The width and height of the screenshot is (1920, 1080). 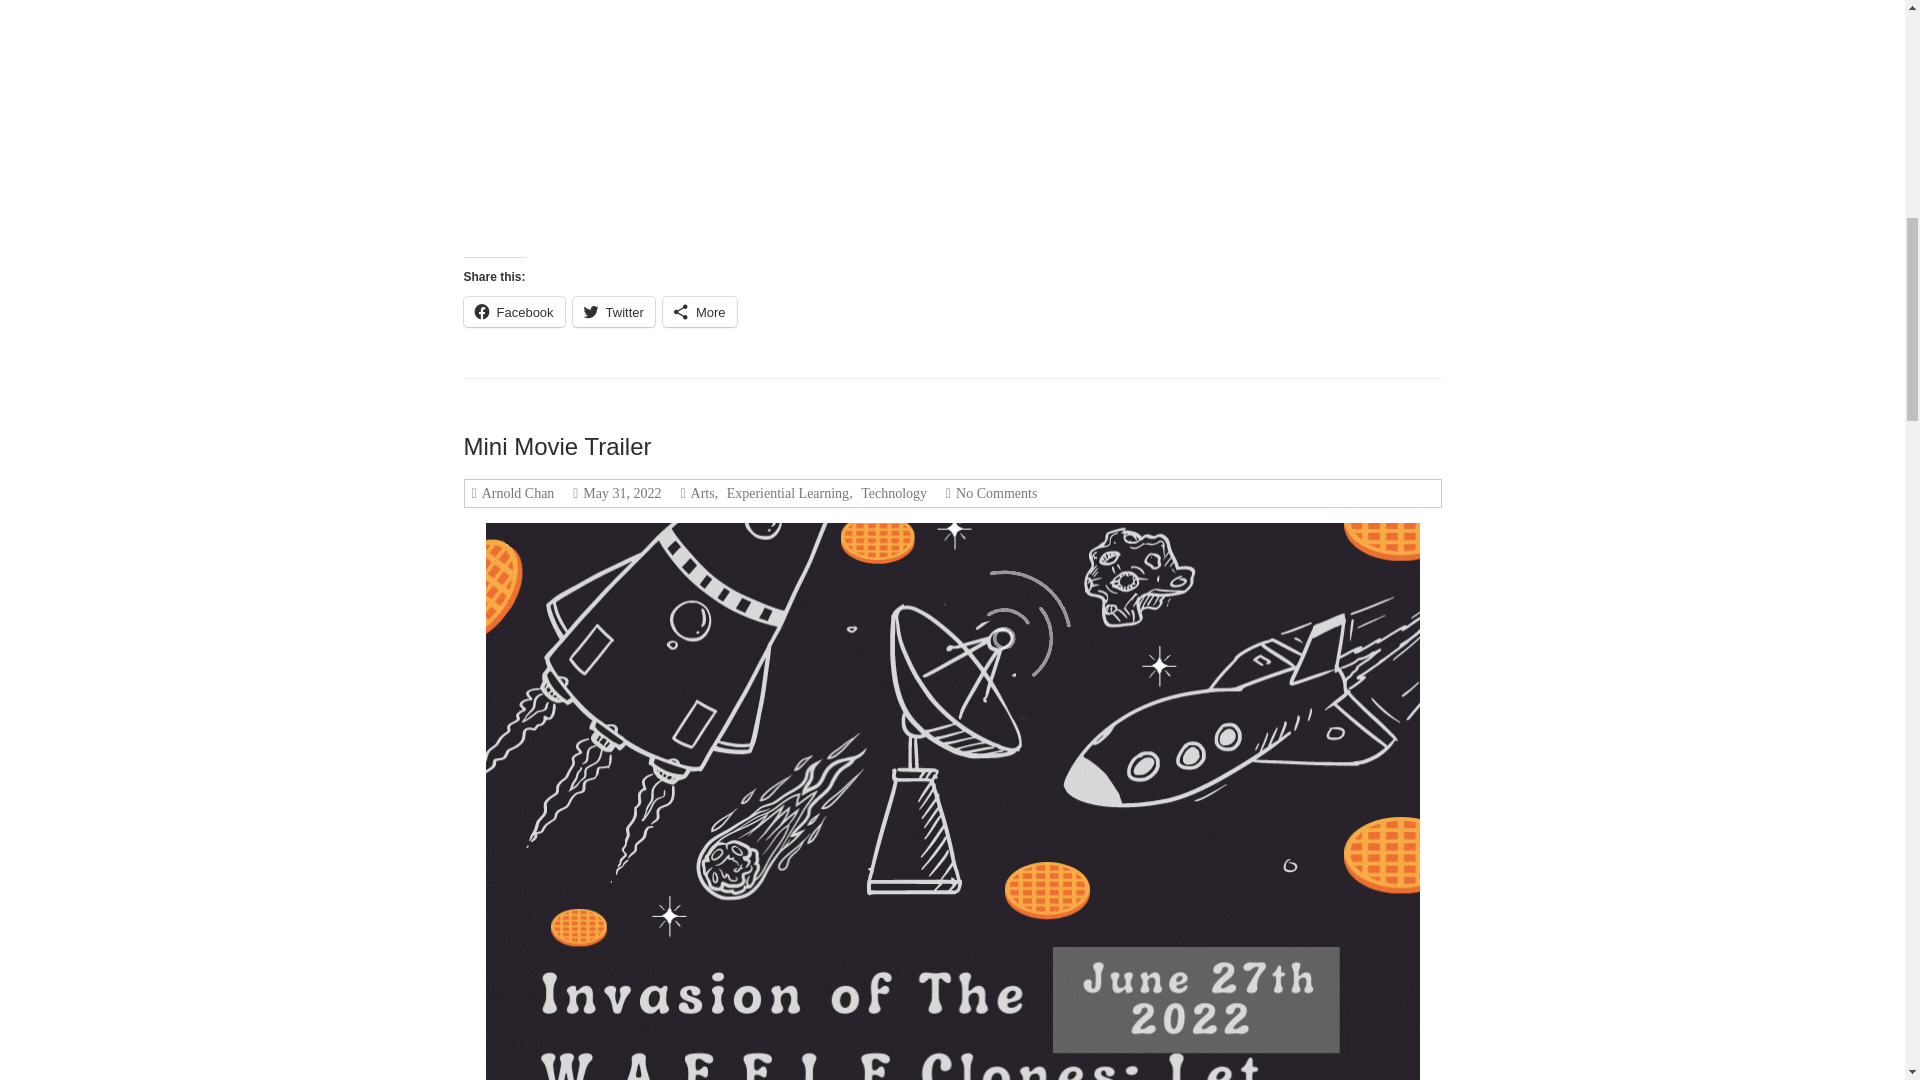 I want to click on YouTube video player, so click(x=848, y=117).